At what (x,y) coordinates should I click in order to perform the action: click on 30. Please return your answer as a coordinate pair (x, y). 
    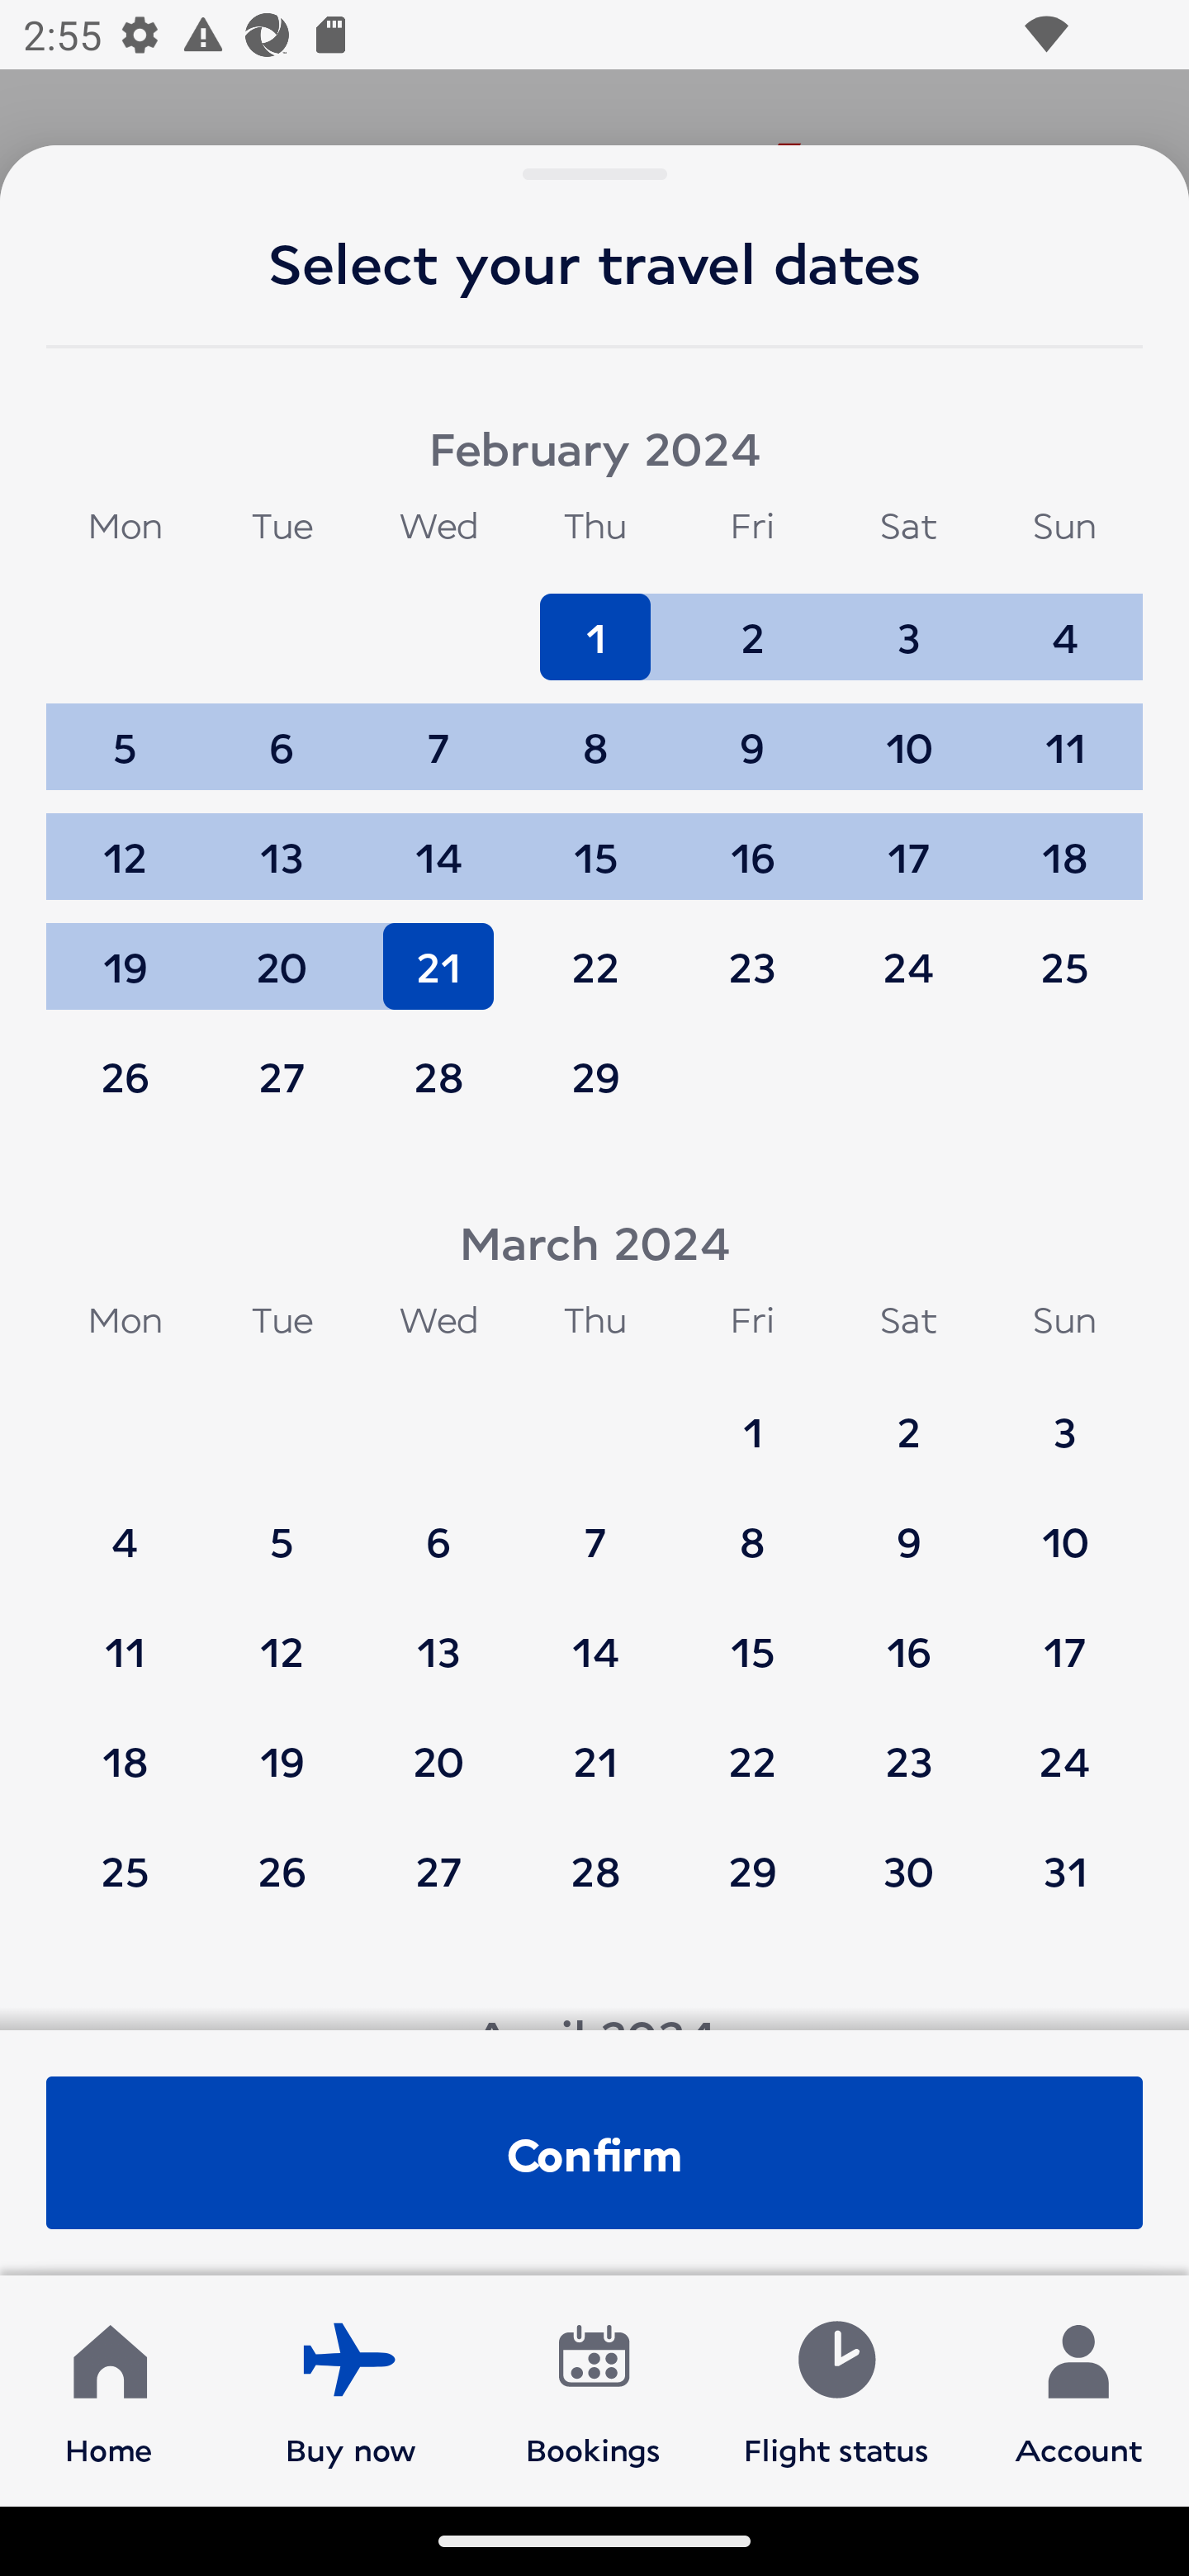
    Looking at the image, I should click on (908, 1869).